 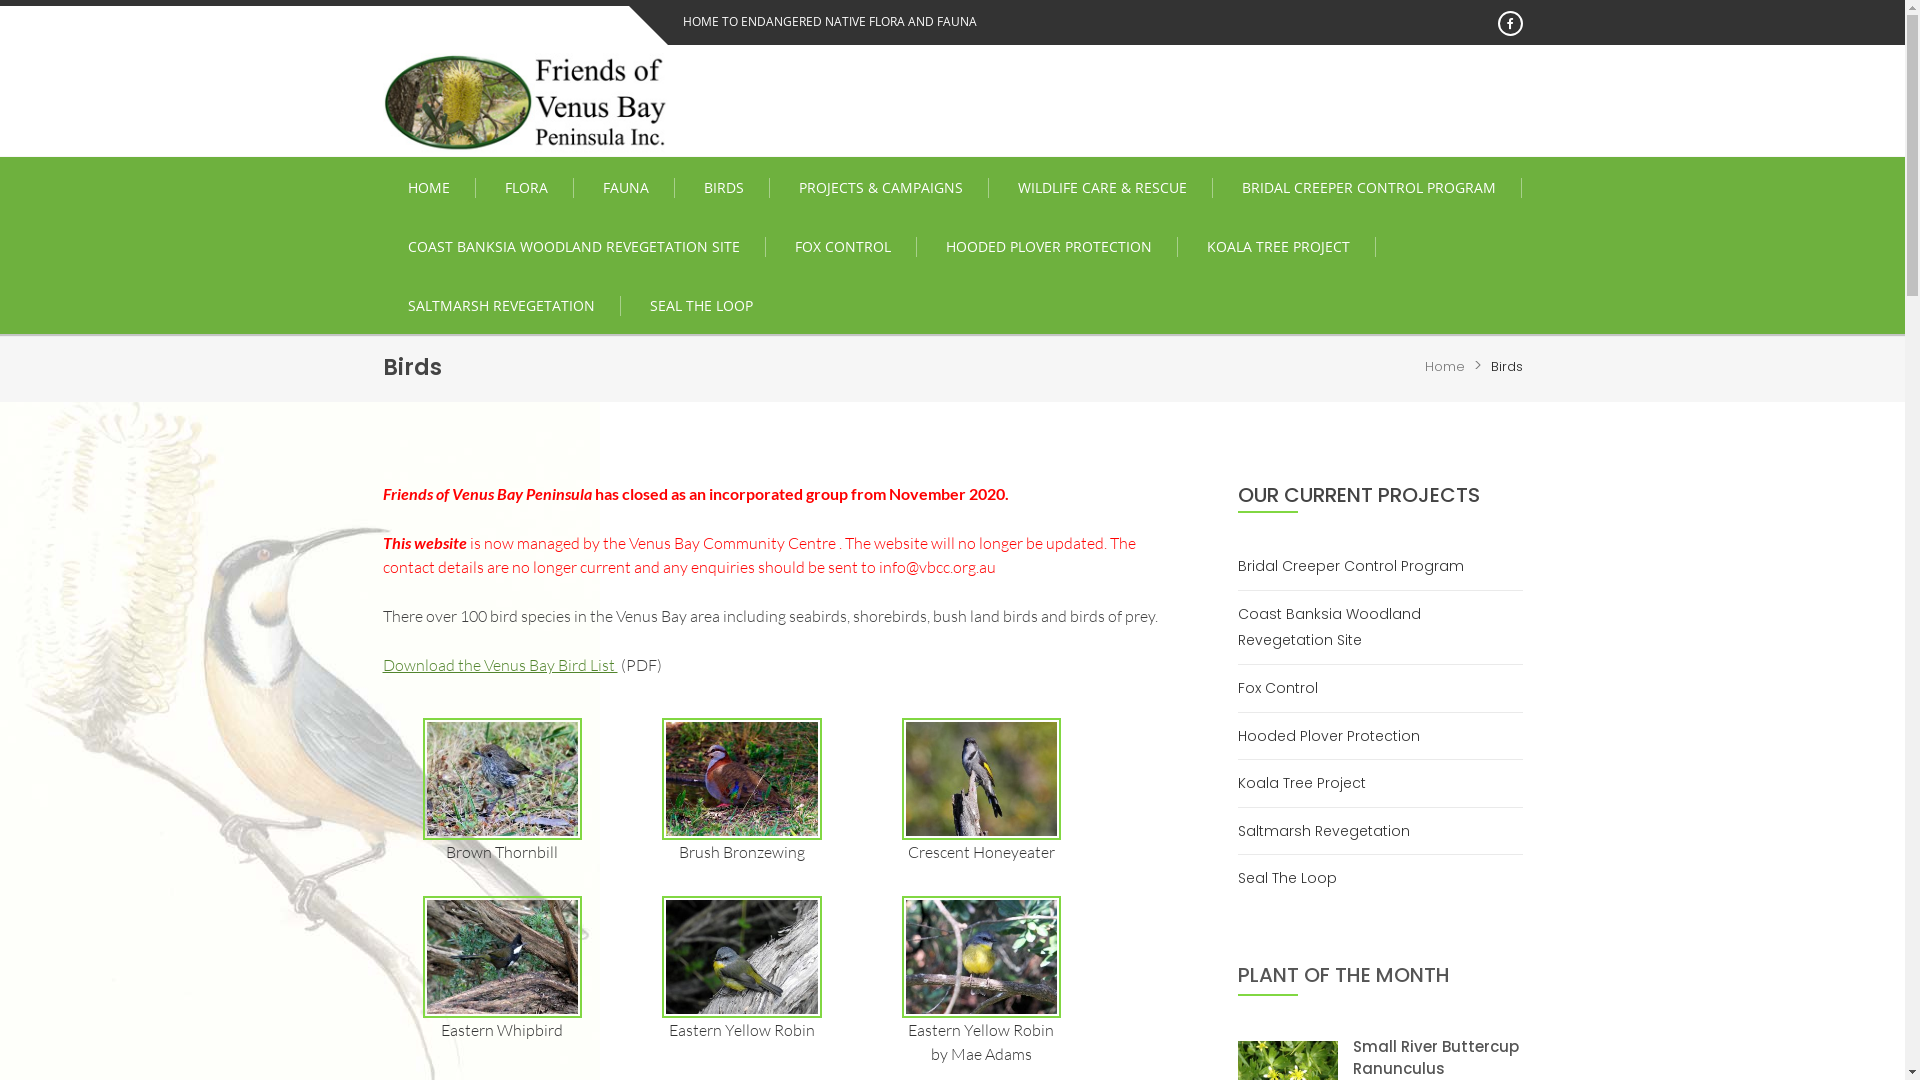 What do you see at coordinates (882, 188) in the screenshot?
I see `PROJECTS & CAMPAIGNS` at bounding box center [882, 188].